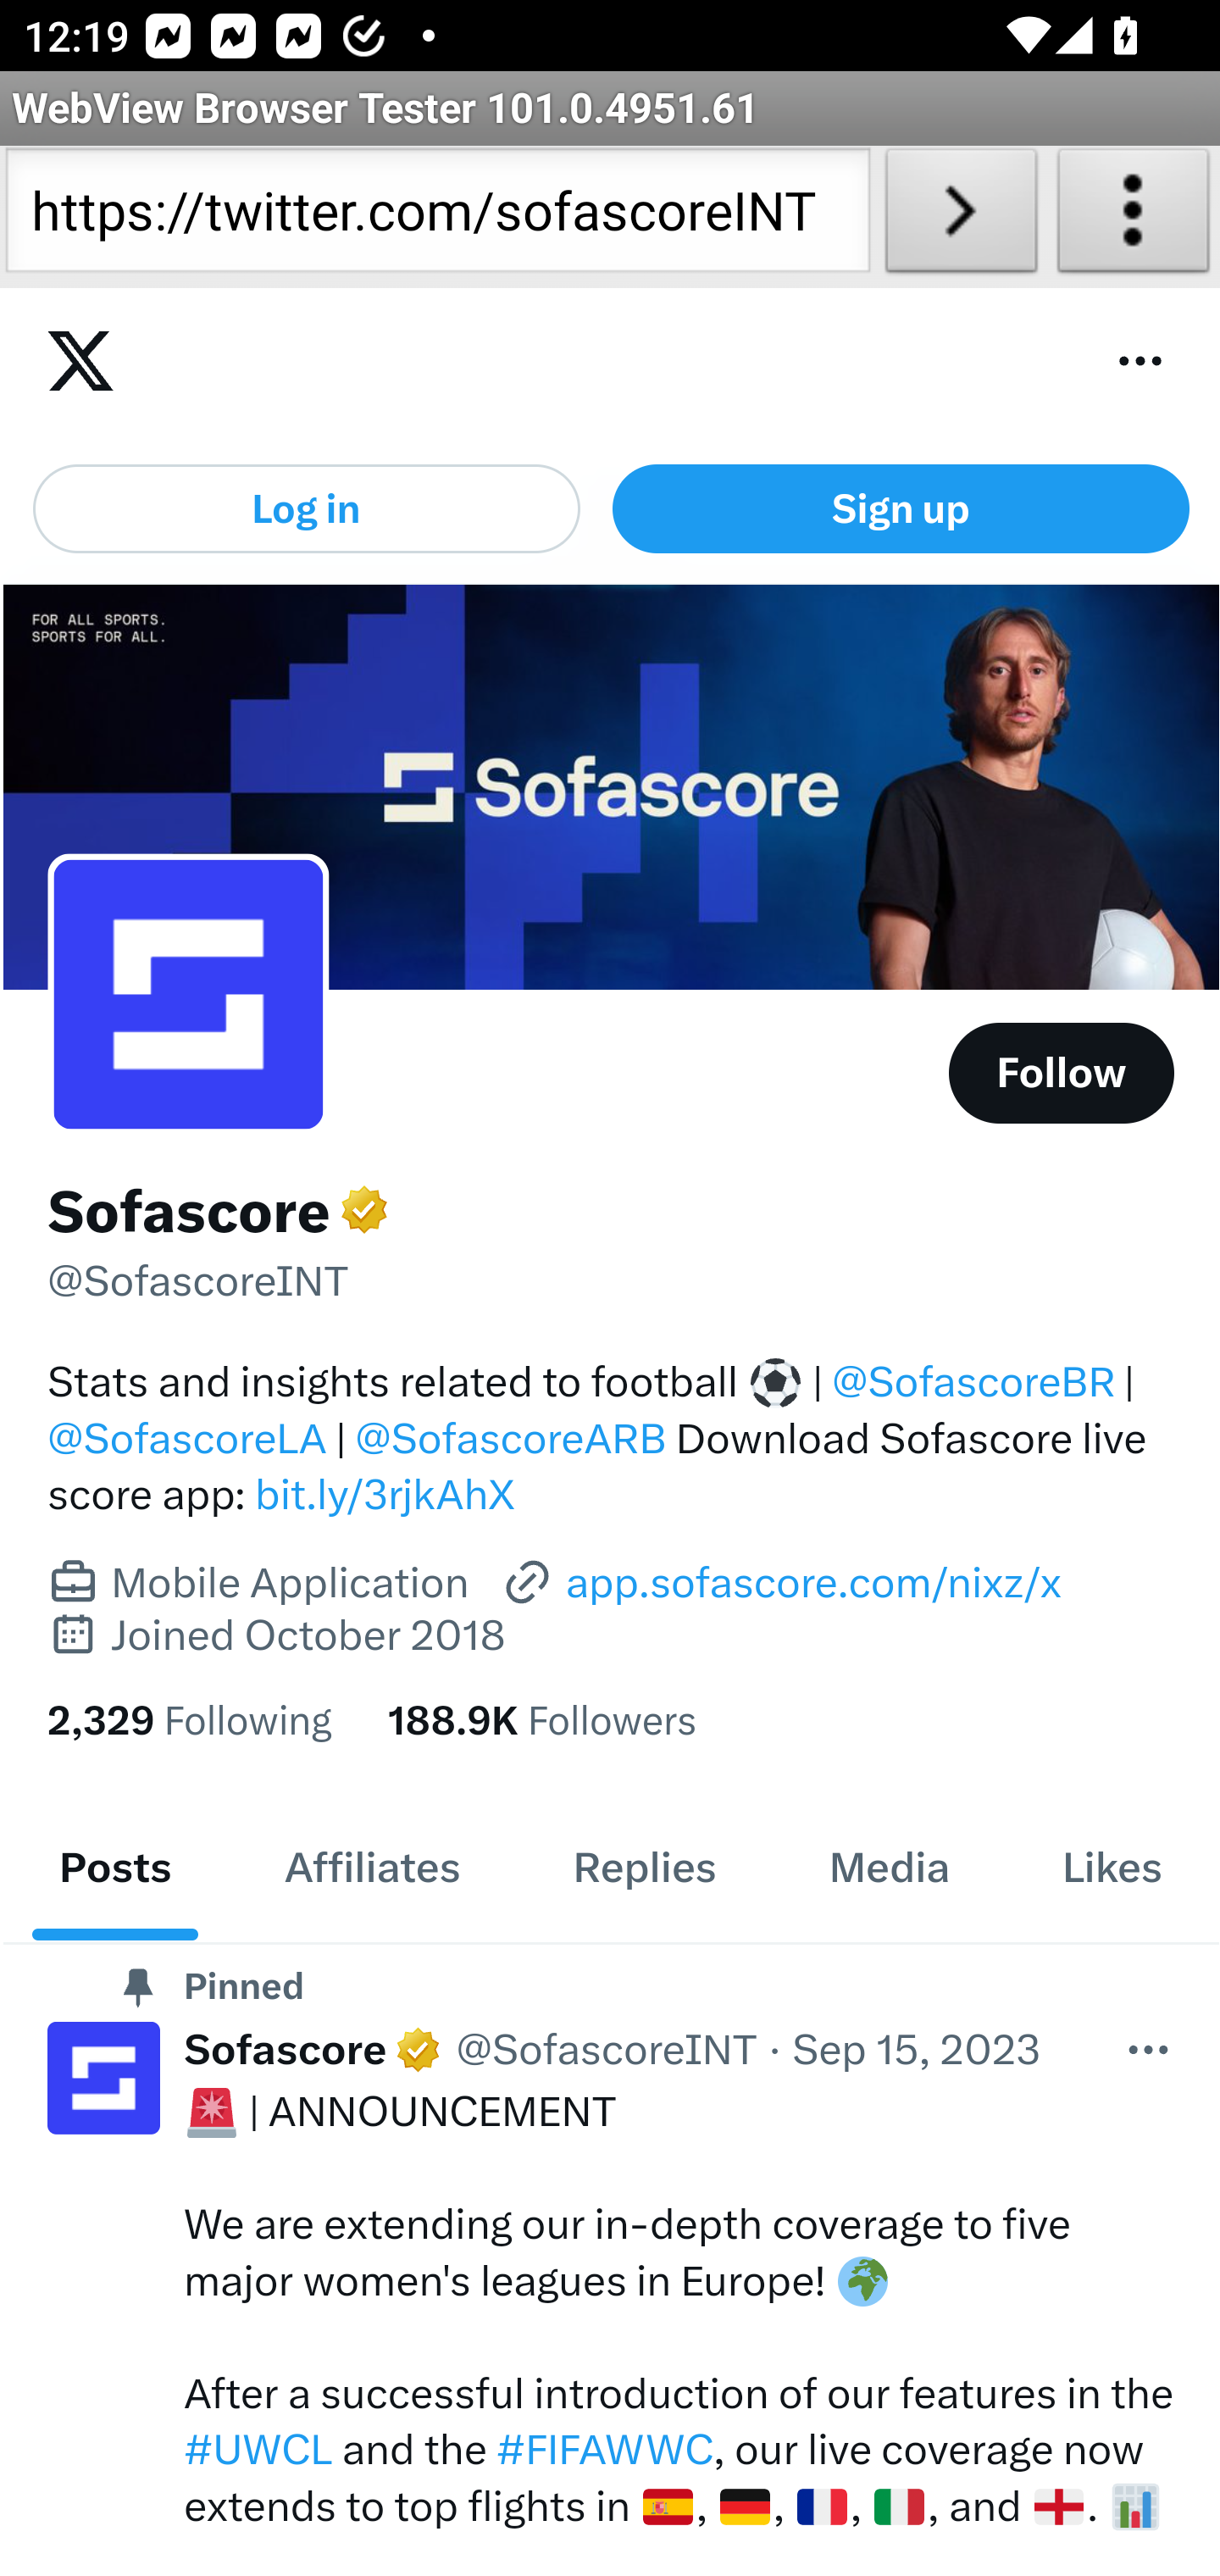 The height and width of the screenshot is (2576, 1220). Describe the element at coordinates (198, 1281) in the screenshot. I see `@SofascoreINT` at that location.